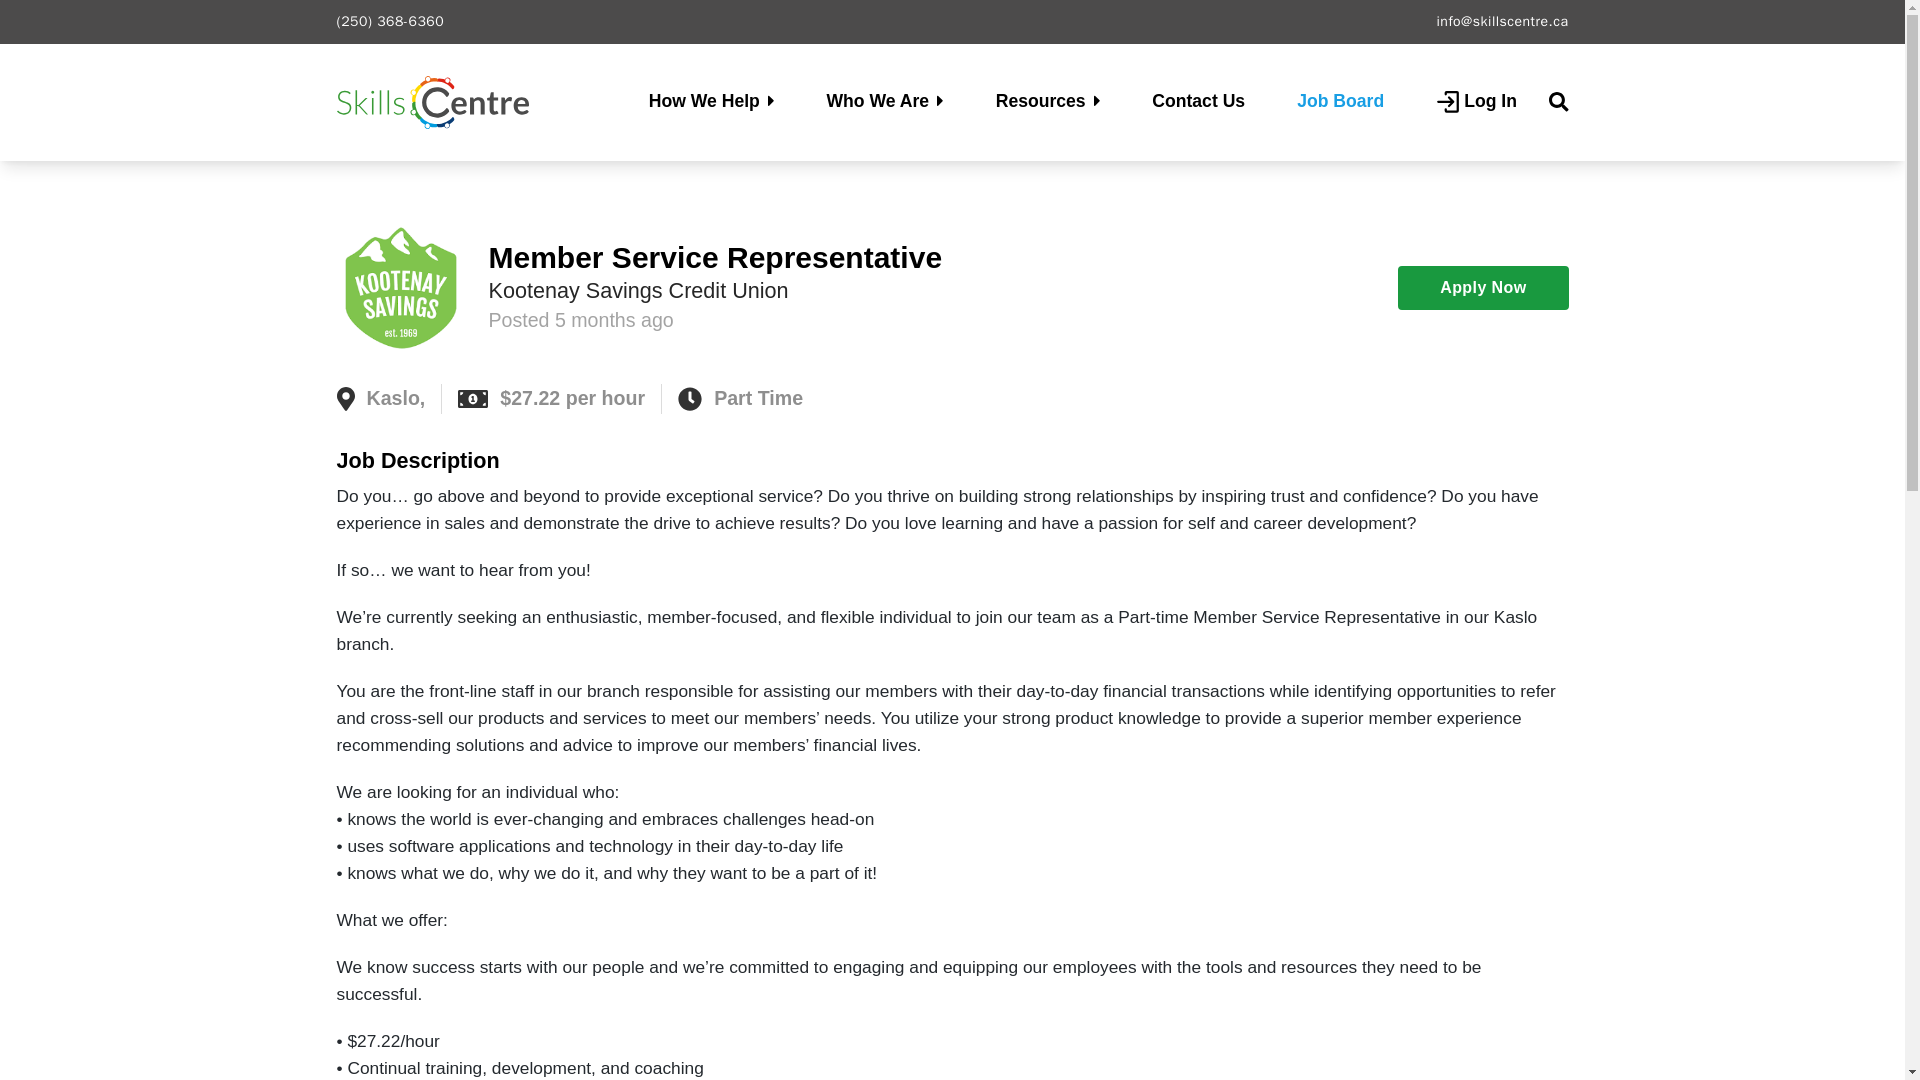 The height and width of the screenshot is (1080, 1920). Describe the element at coordinates (1340, 102) in the screenshot. I see `Job Board` at that location.